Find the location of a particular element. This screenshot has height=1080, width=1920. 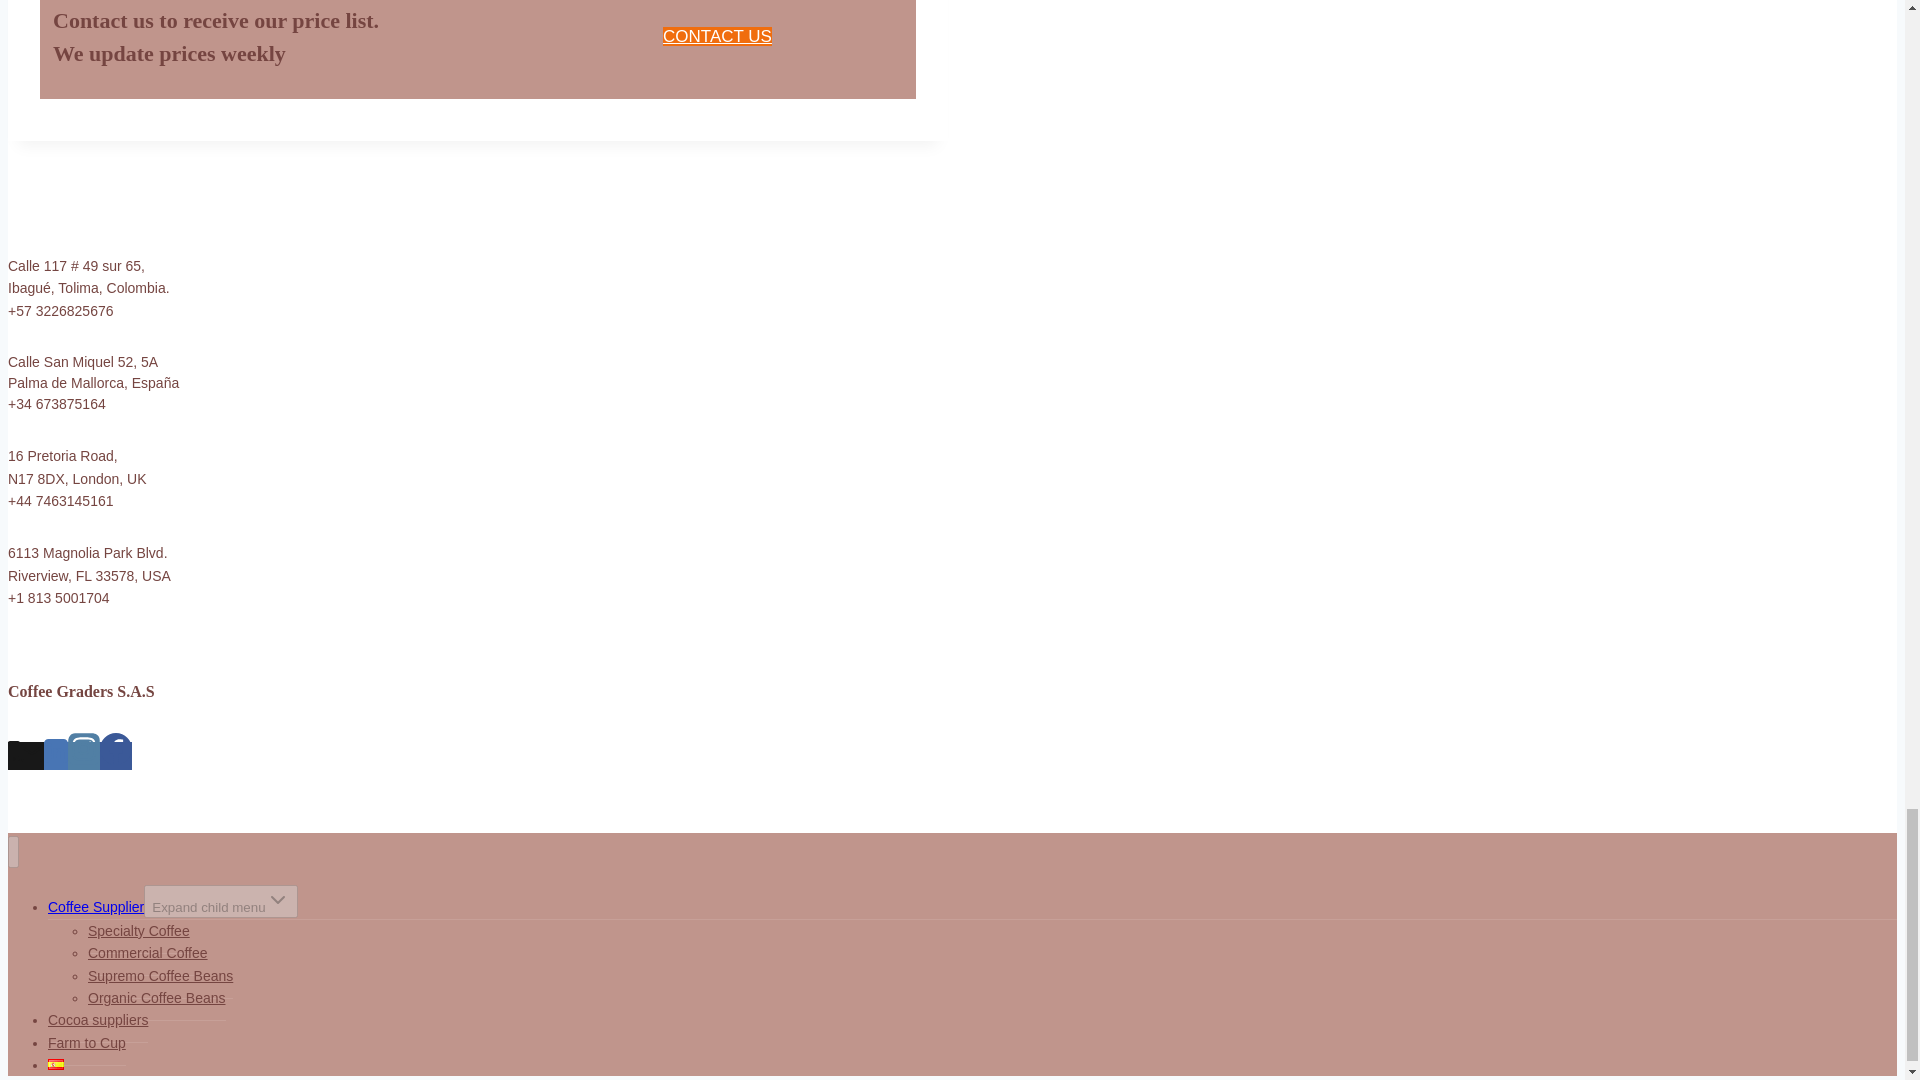

Instagram is located at coordinates (83, 748).